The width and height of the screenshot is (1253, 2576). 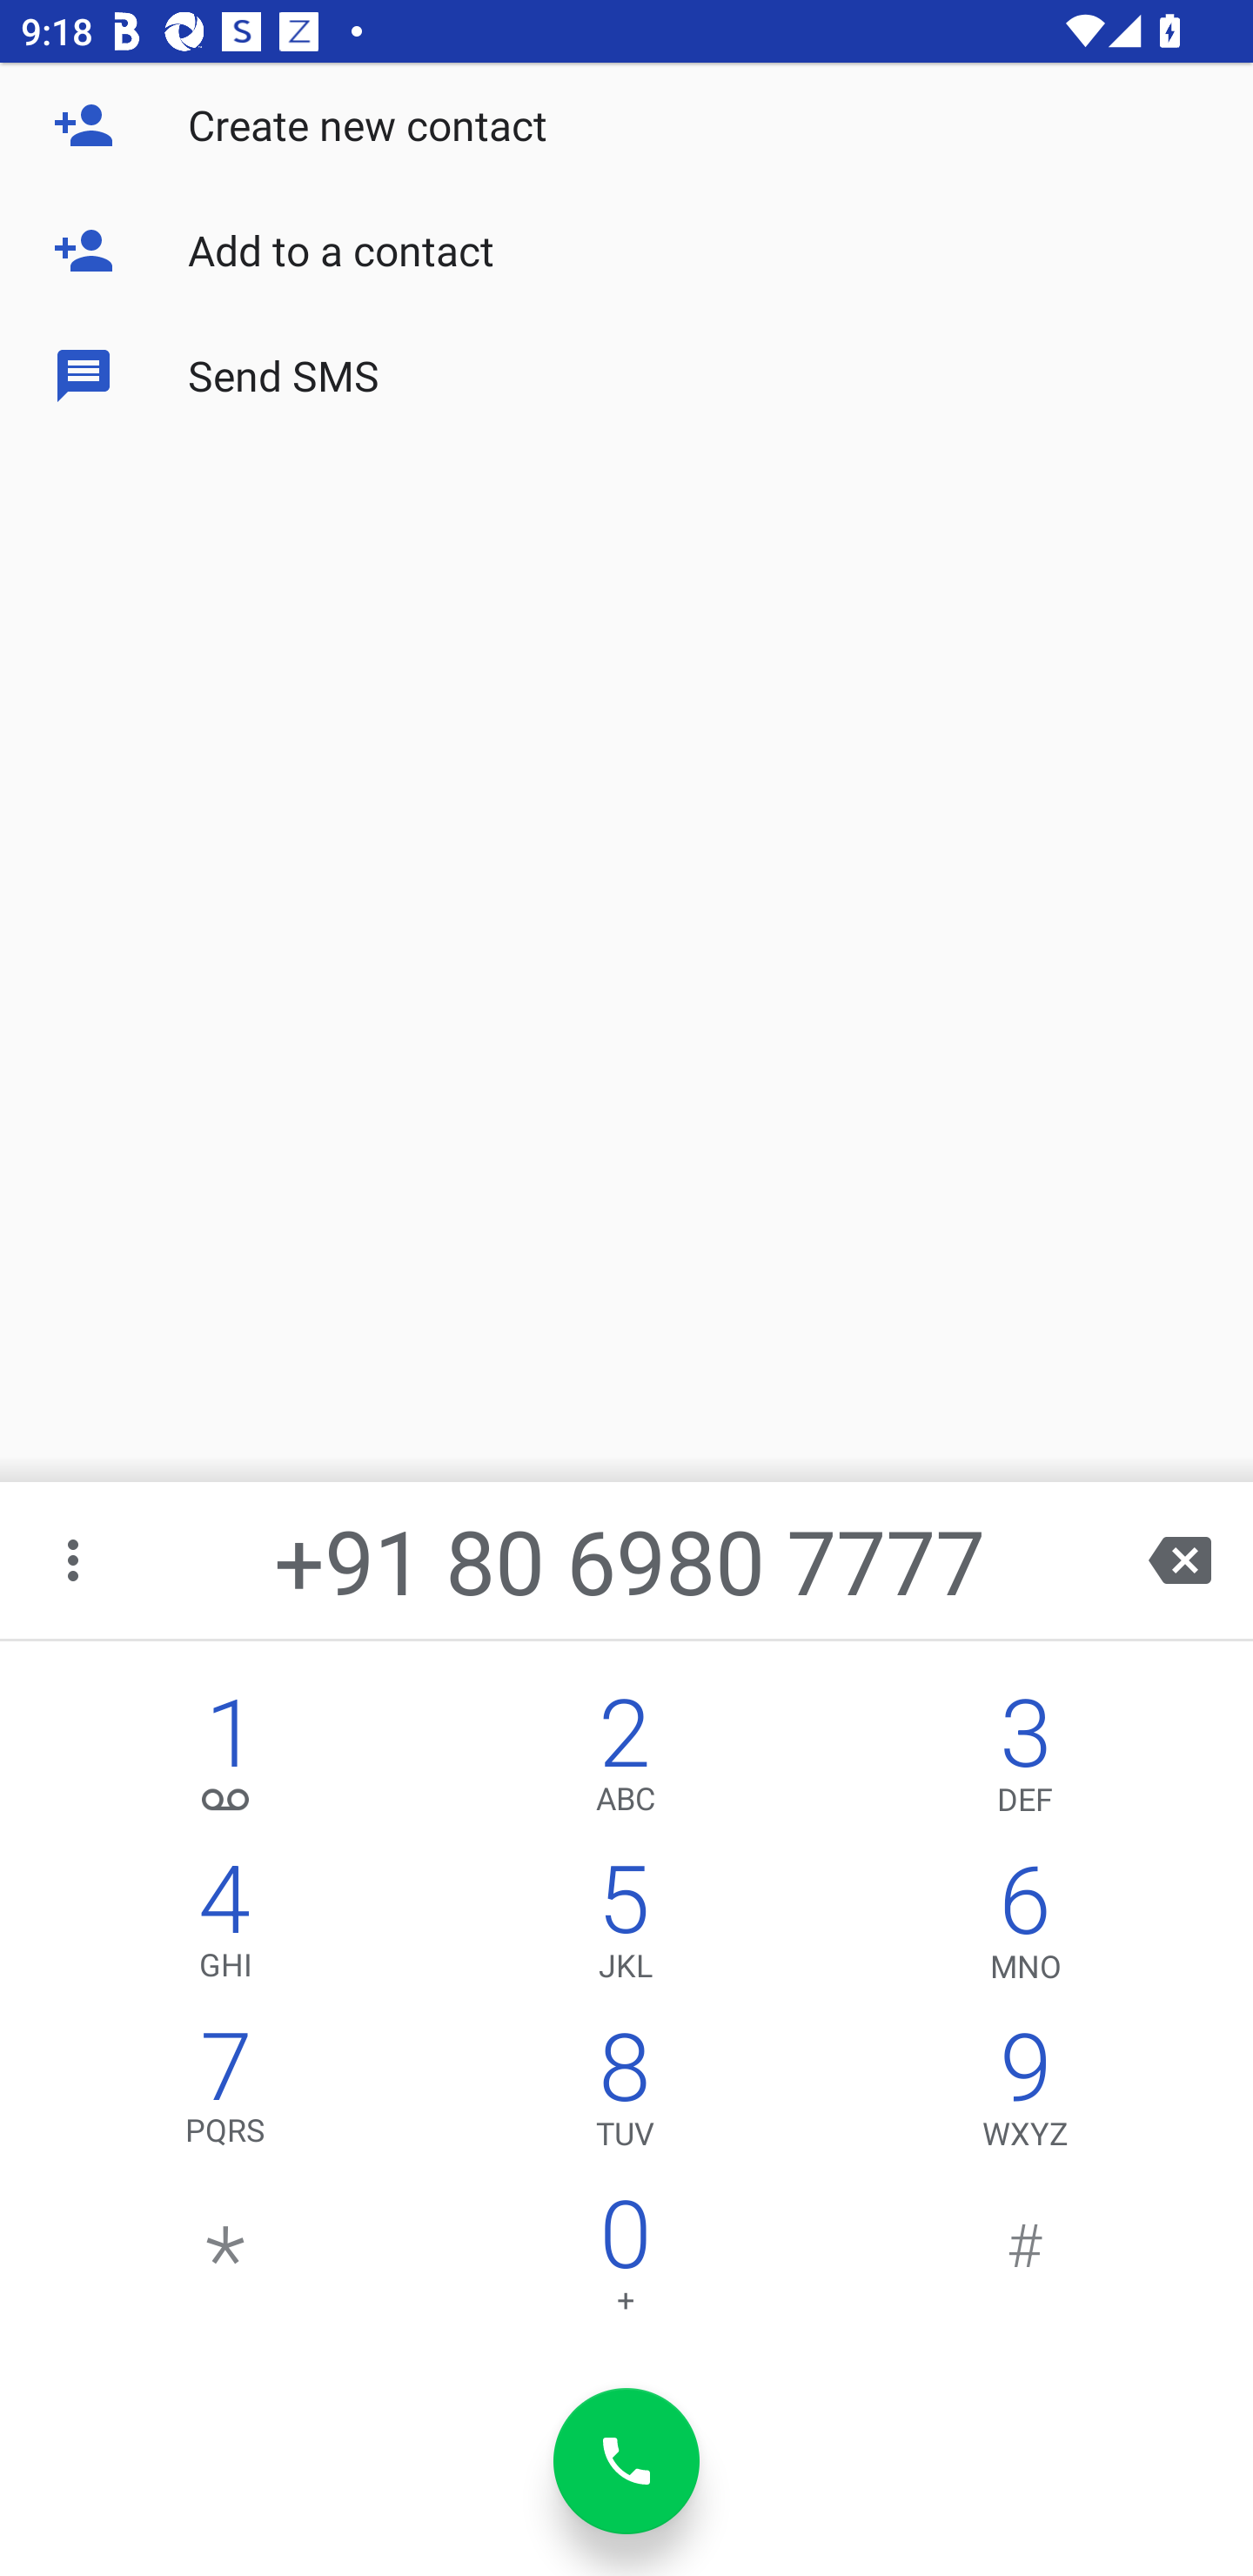 I want to click on 2,ABC 2 ABC, so click(x=625, y=1760).